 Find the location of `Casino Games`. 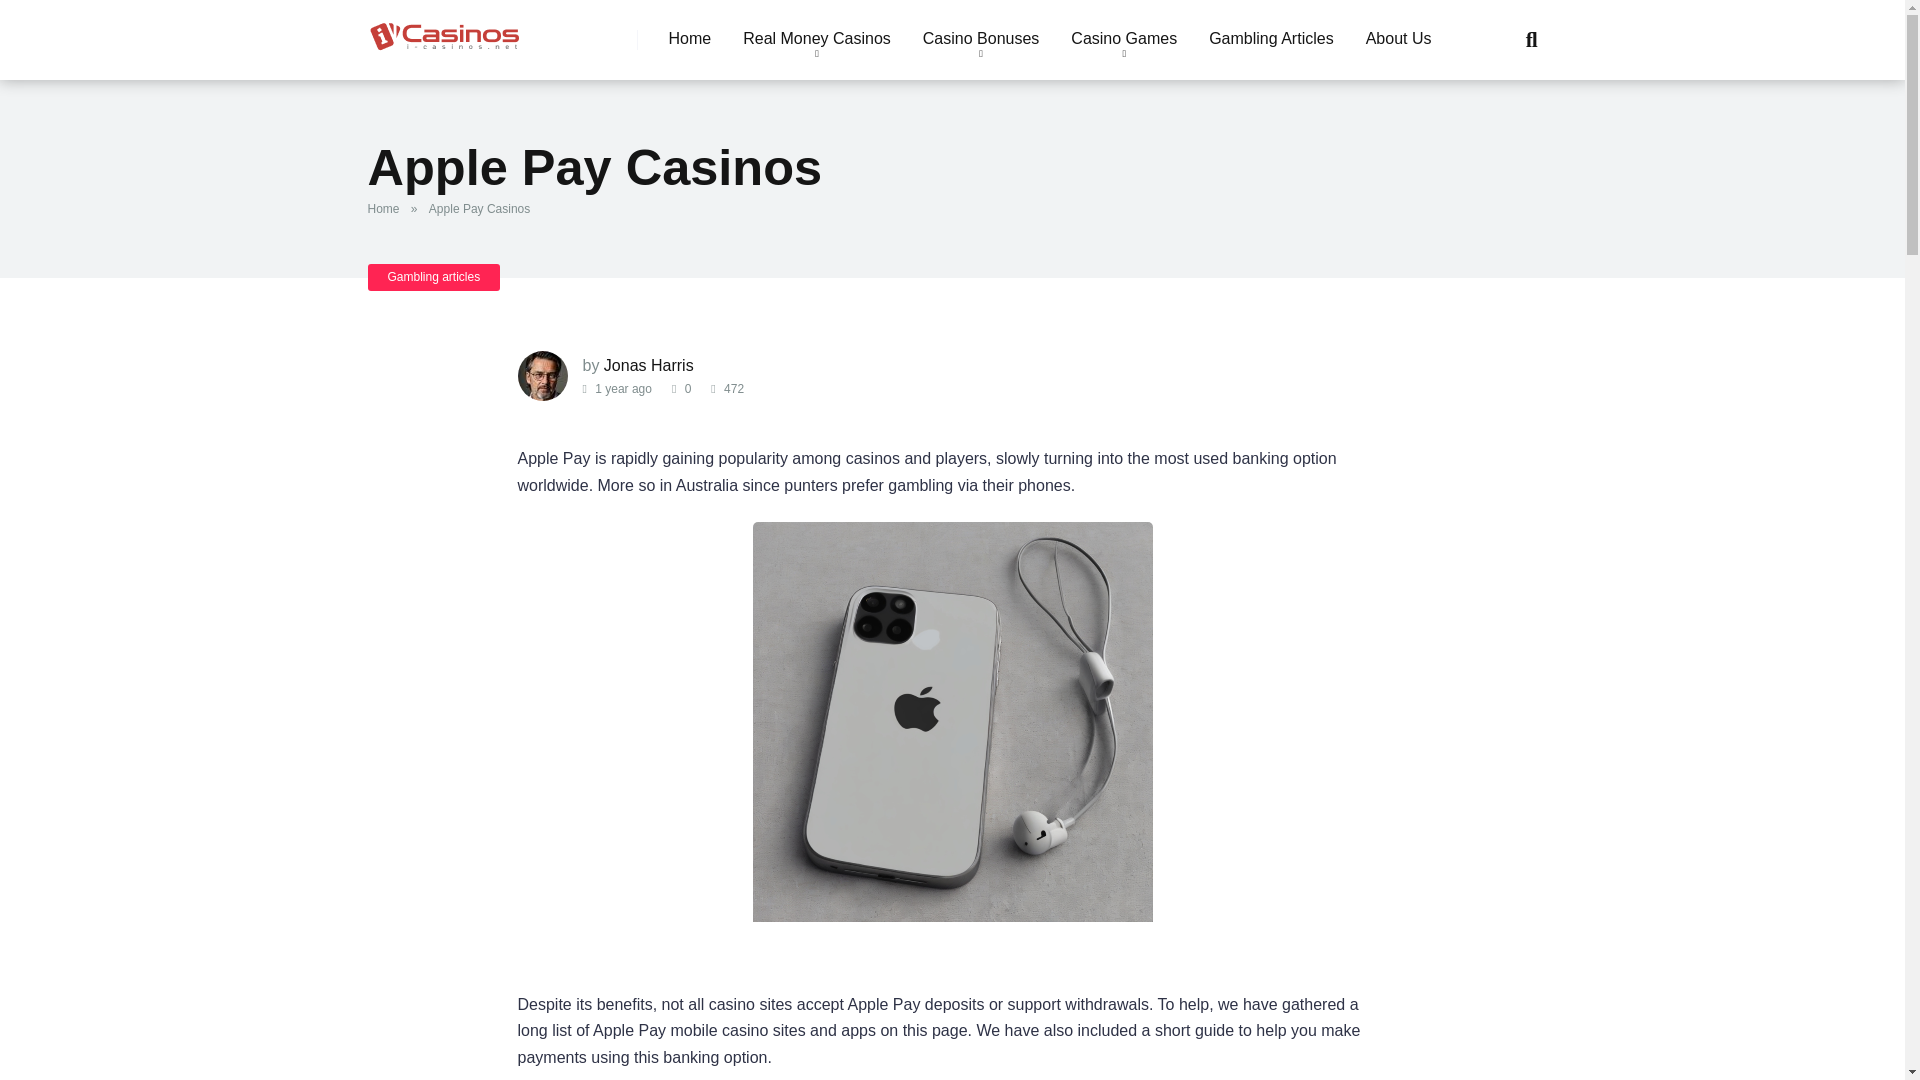

Casino Games is located at coordinates (1123, 40).